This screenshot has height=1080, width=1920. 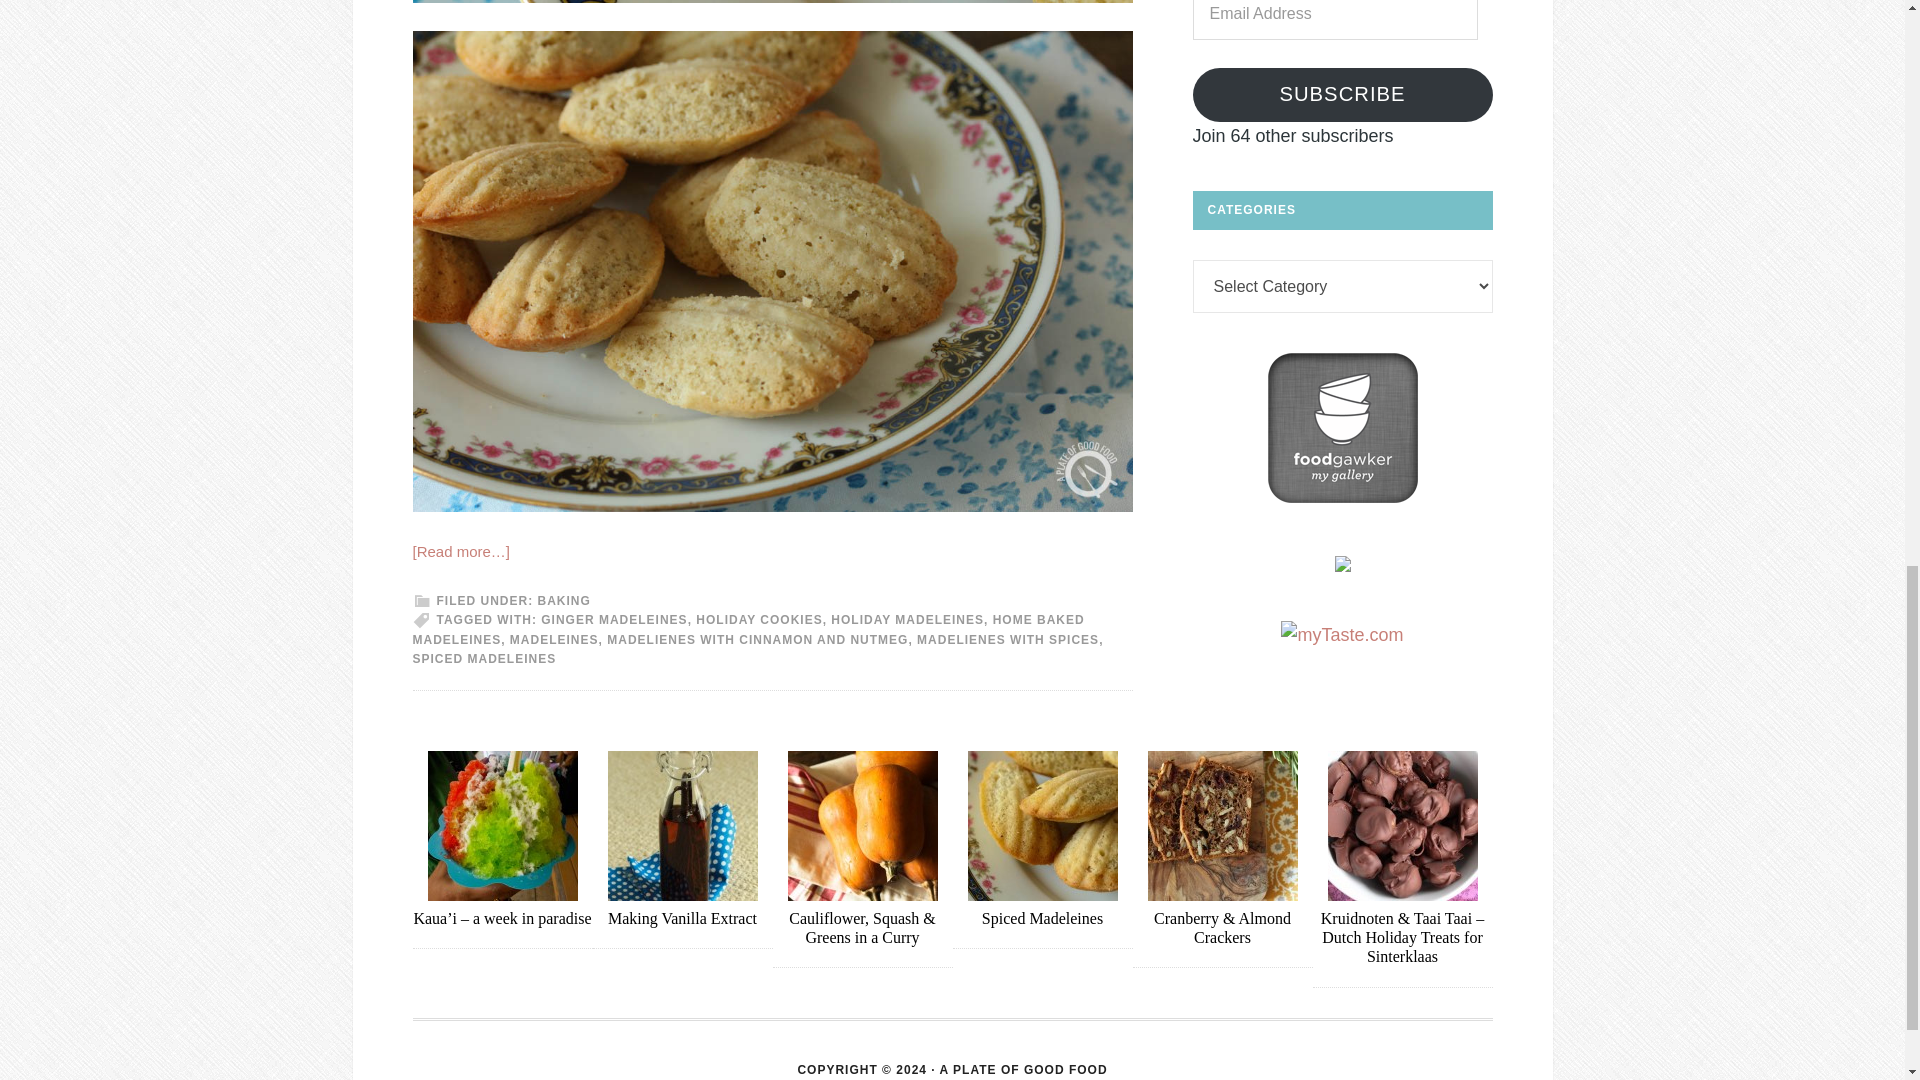 I want to click on SUBSCRIBE, so click(x=1342, y=95).